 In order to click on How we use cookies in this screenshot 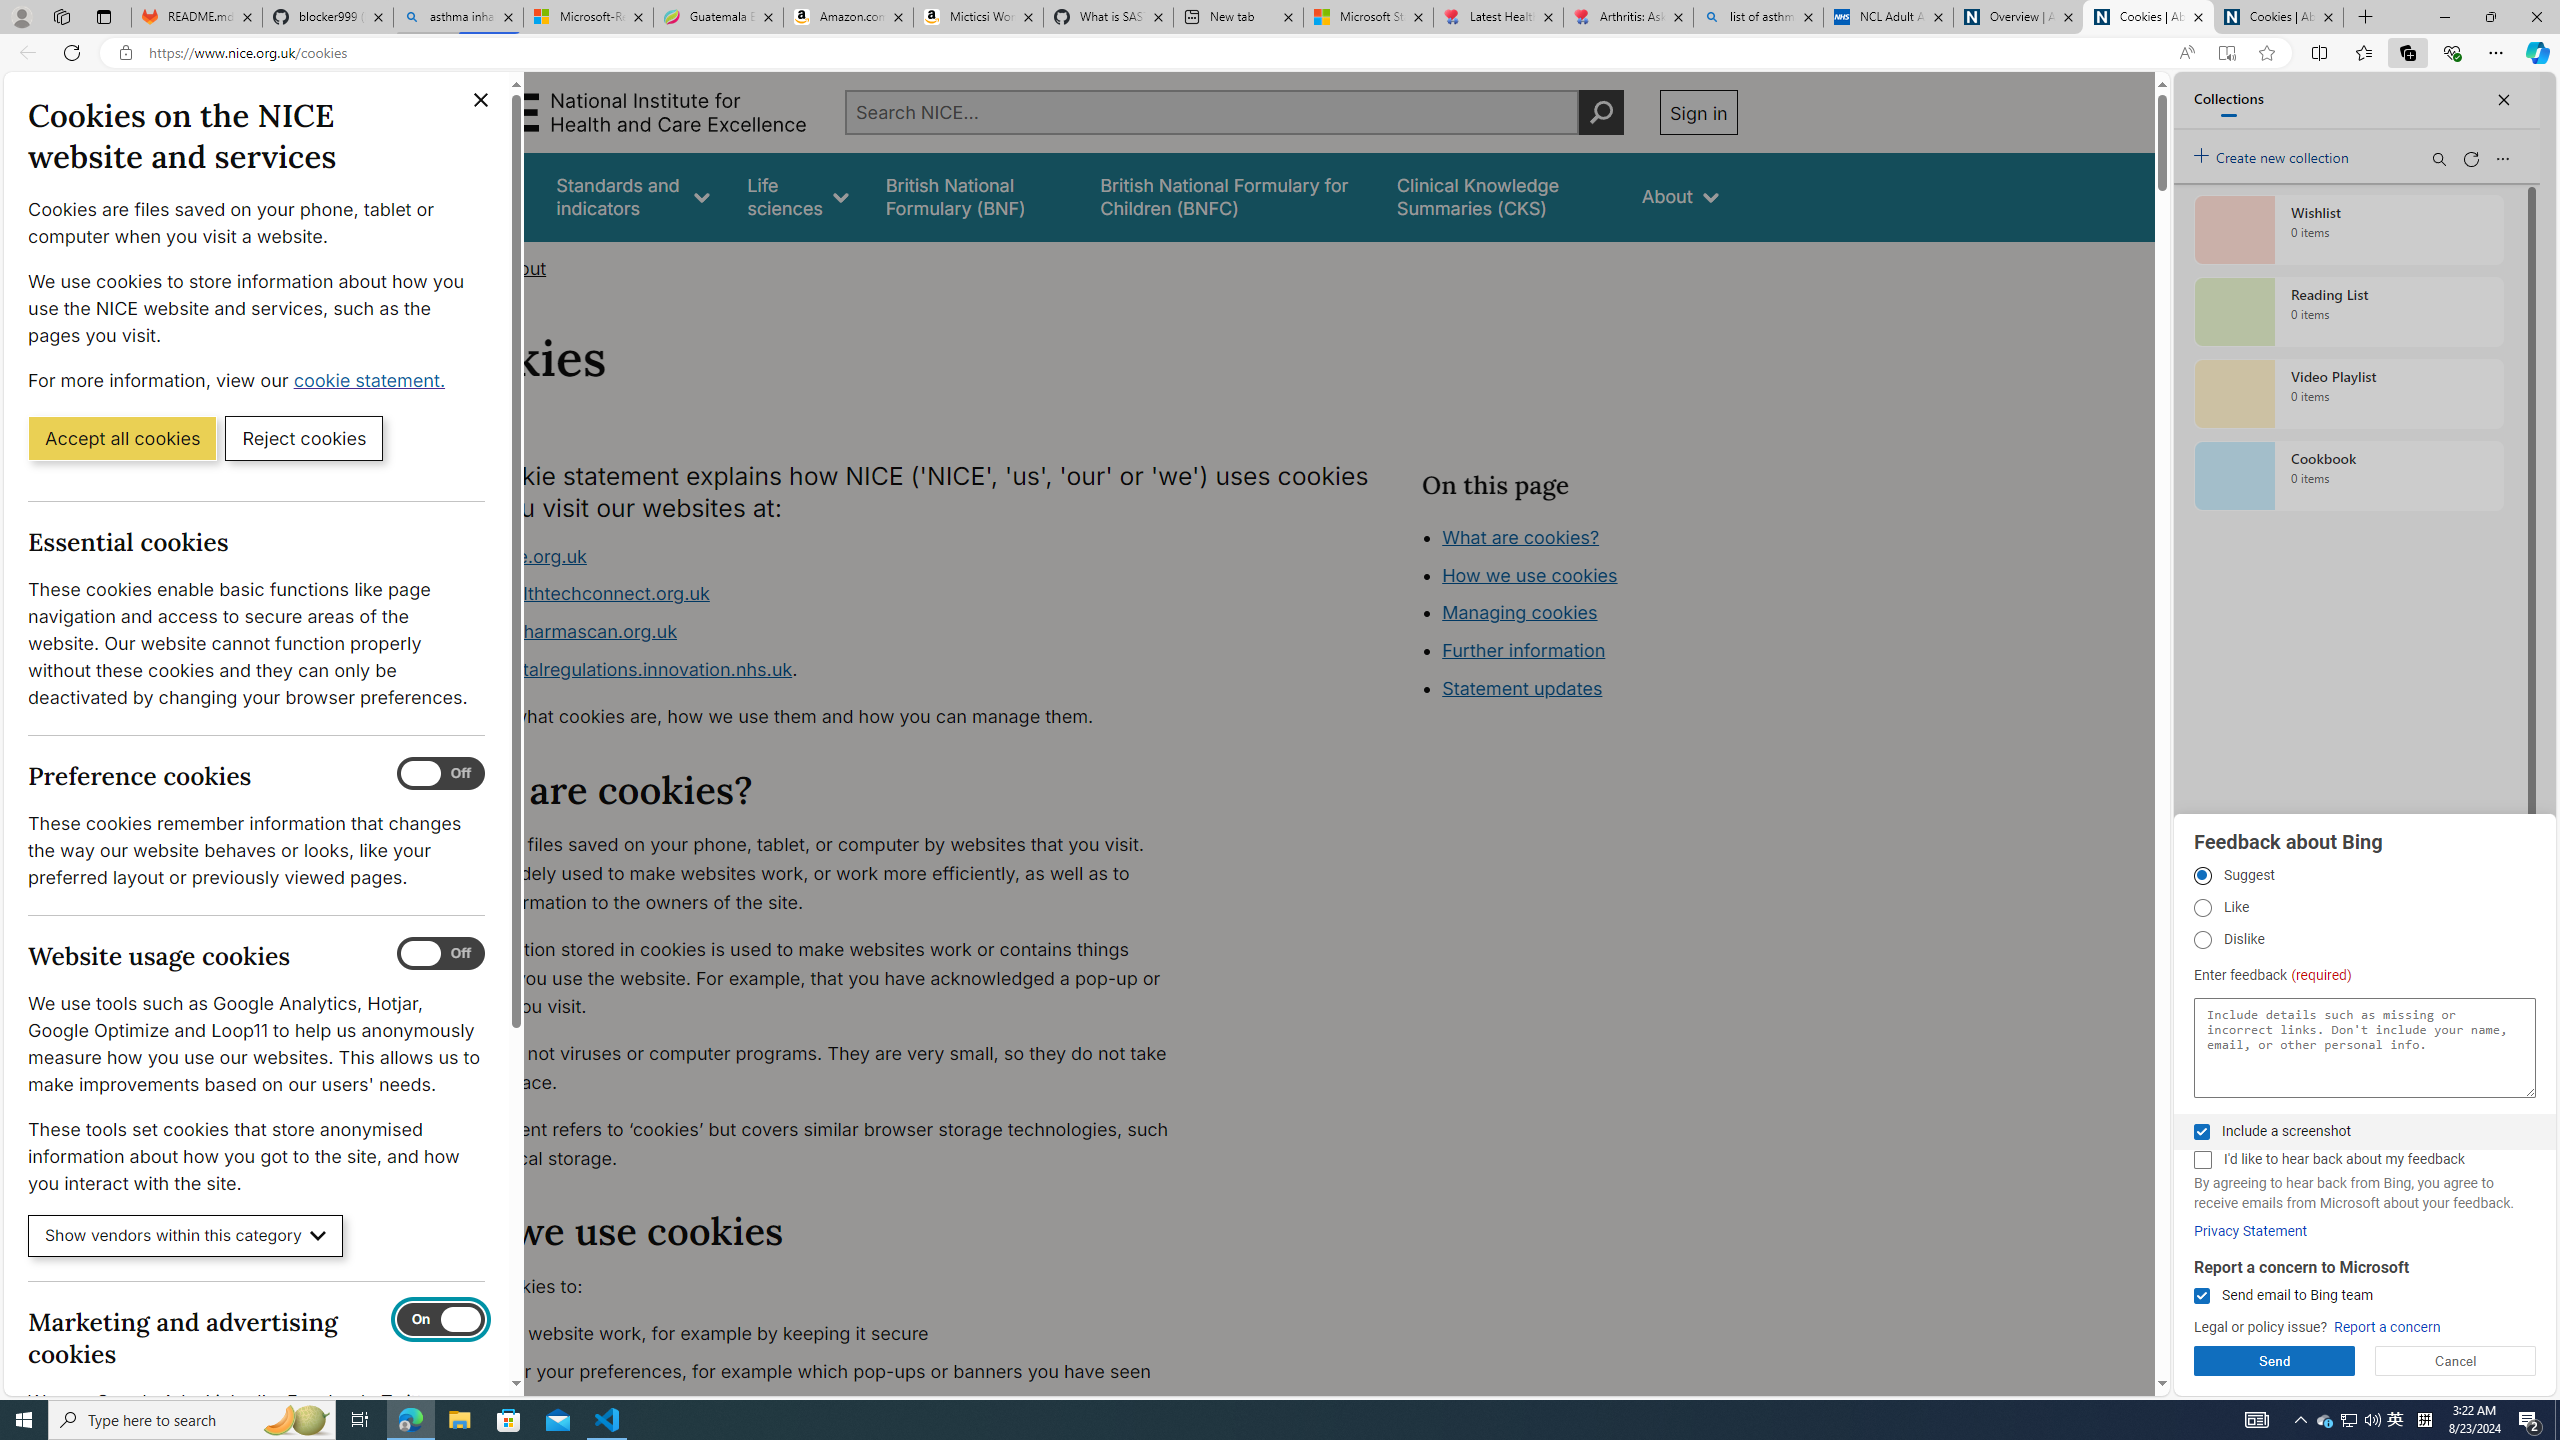, I will do `click(1529, 575)`.